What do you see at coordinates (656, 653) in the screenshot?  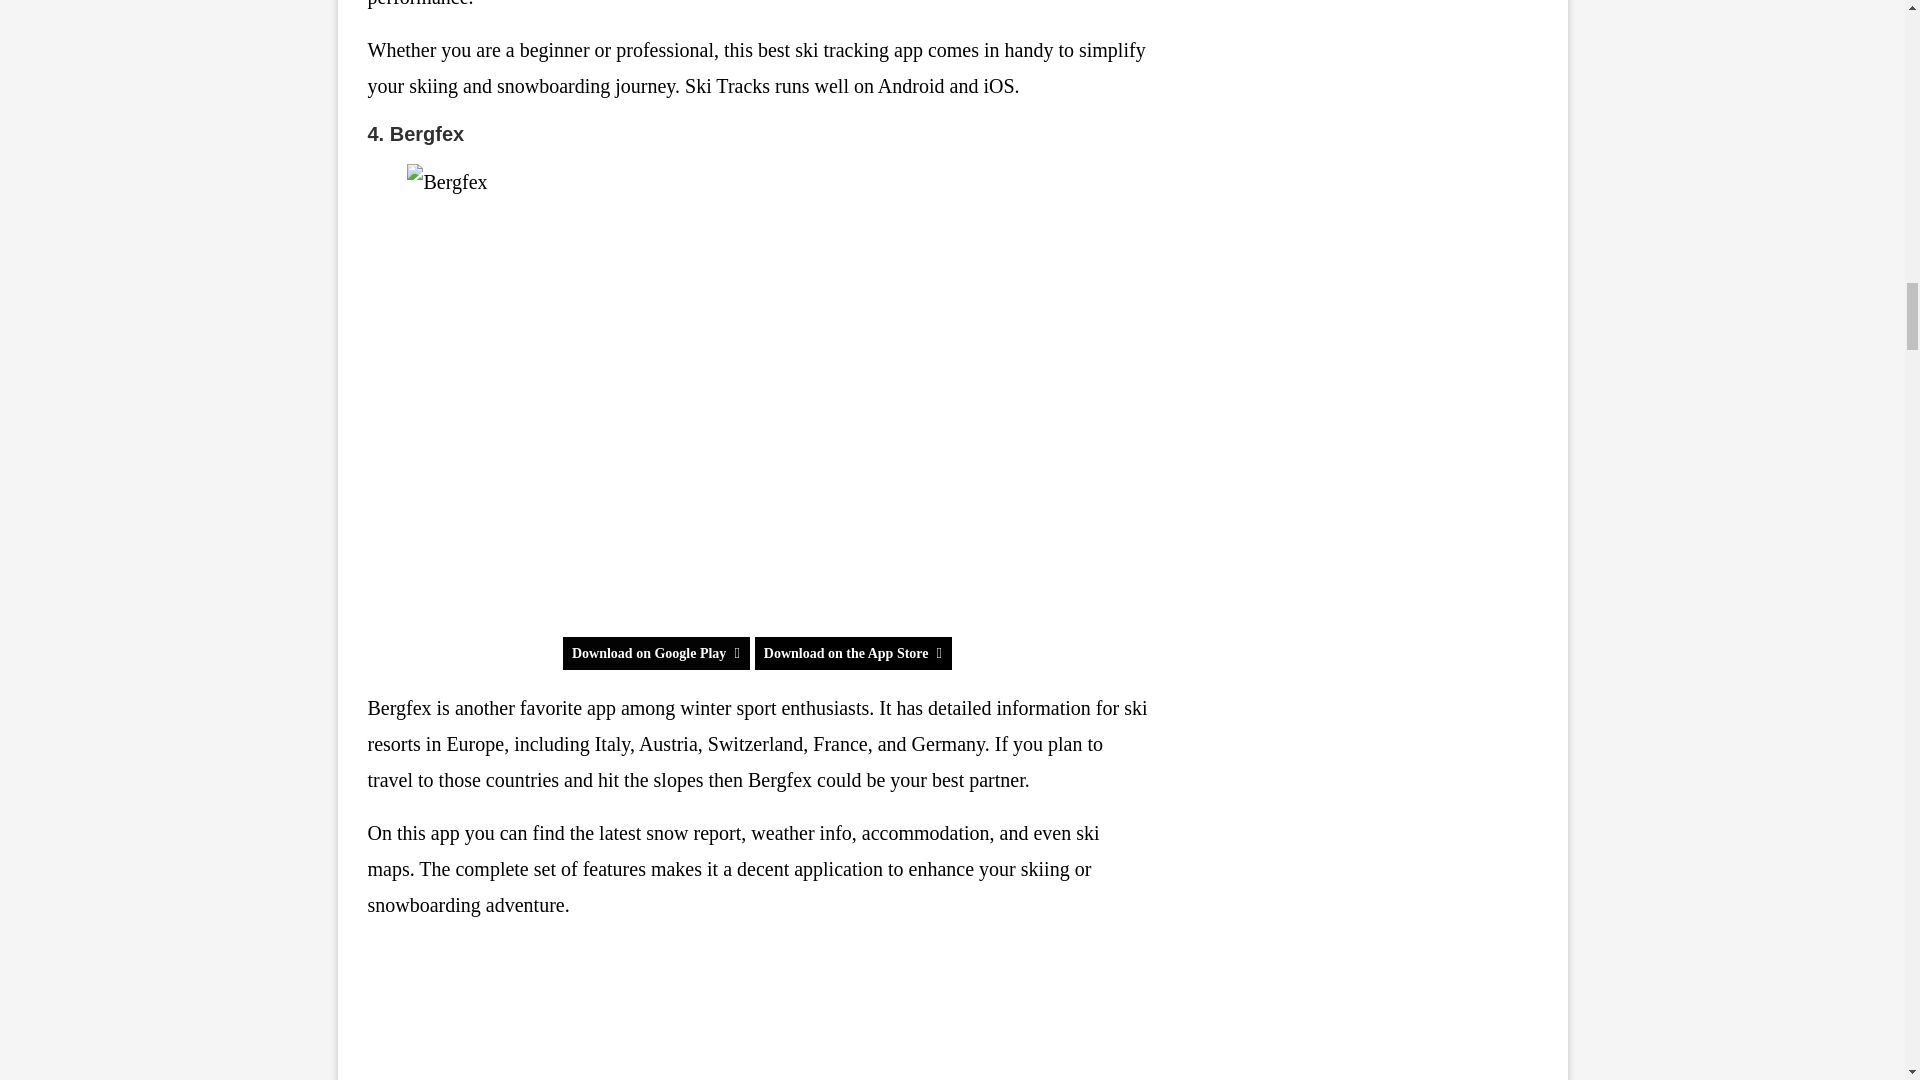 I see `Download on Google Play` at bounding box center [656, 653].